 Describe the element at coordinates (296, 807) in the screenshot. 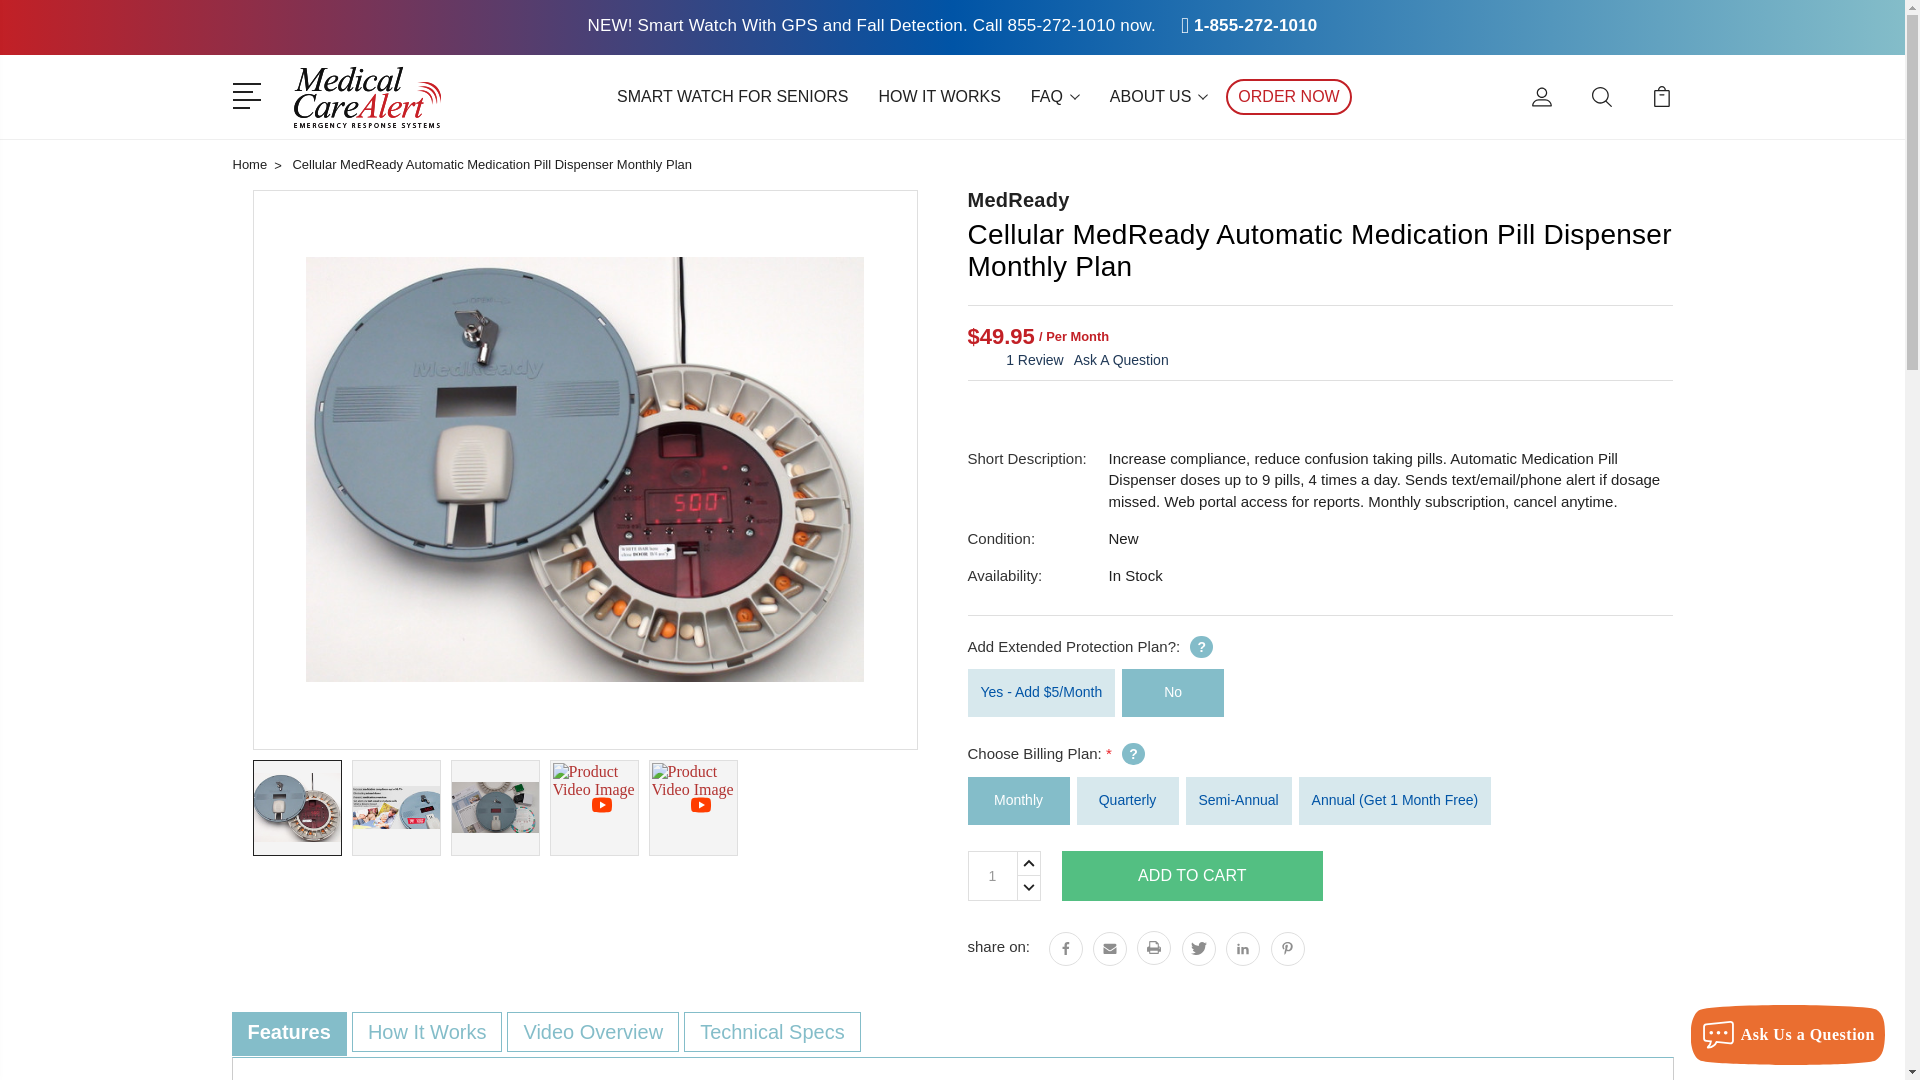

I see `MedReady Automated Medication Pill Dispenser` at that location.